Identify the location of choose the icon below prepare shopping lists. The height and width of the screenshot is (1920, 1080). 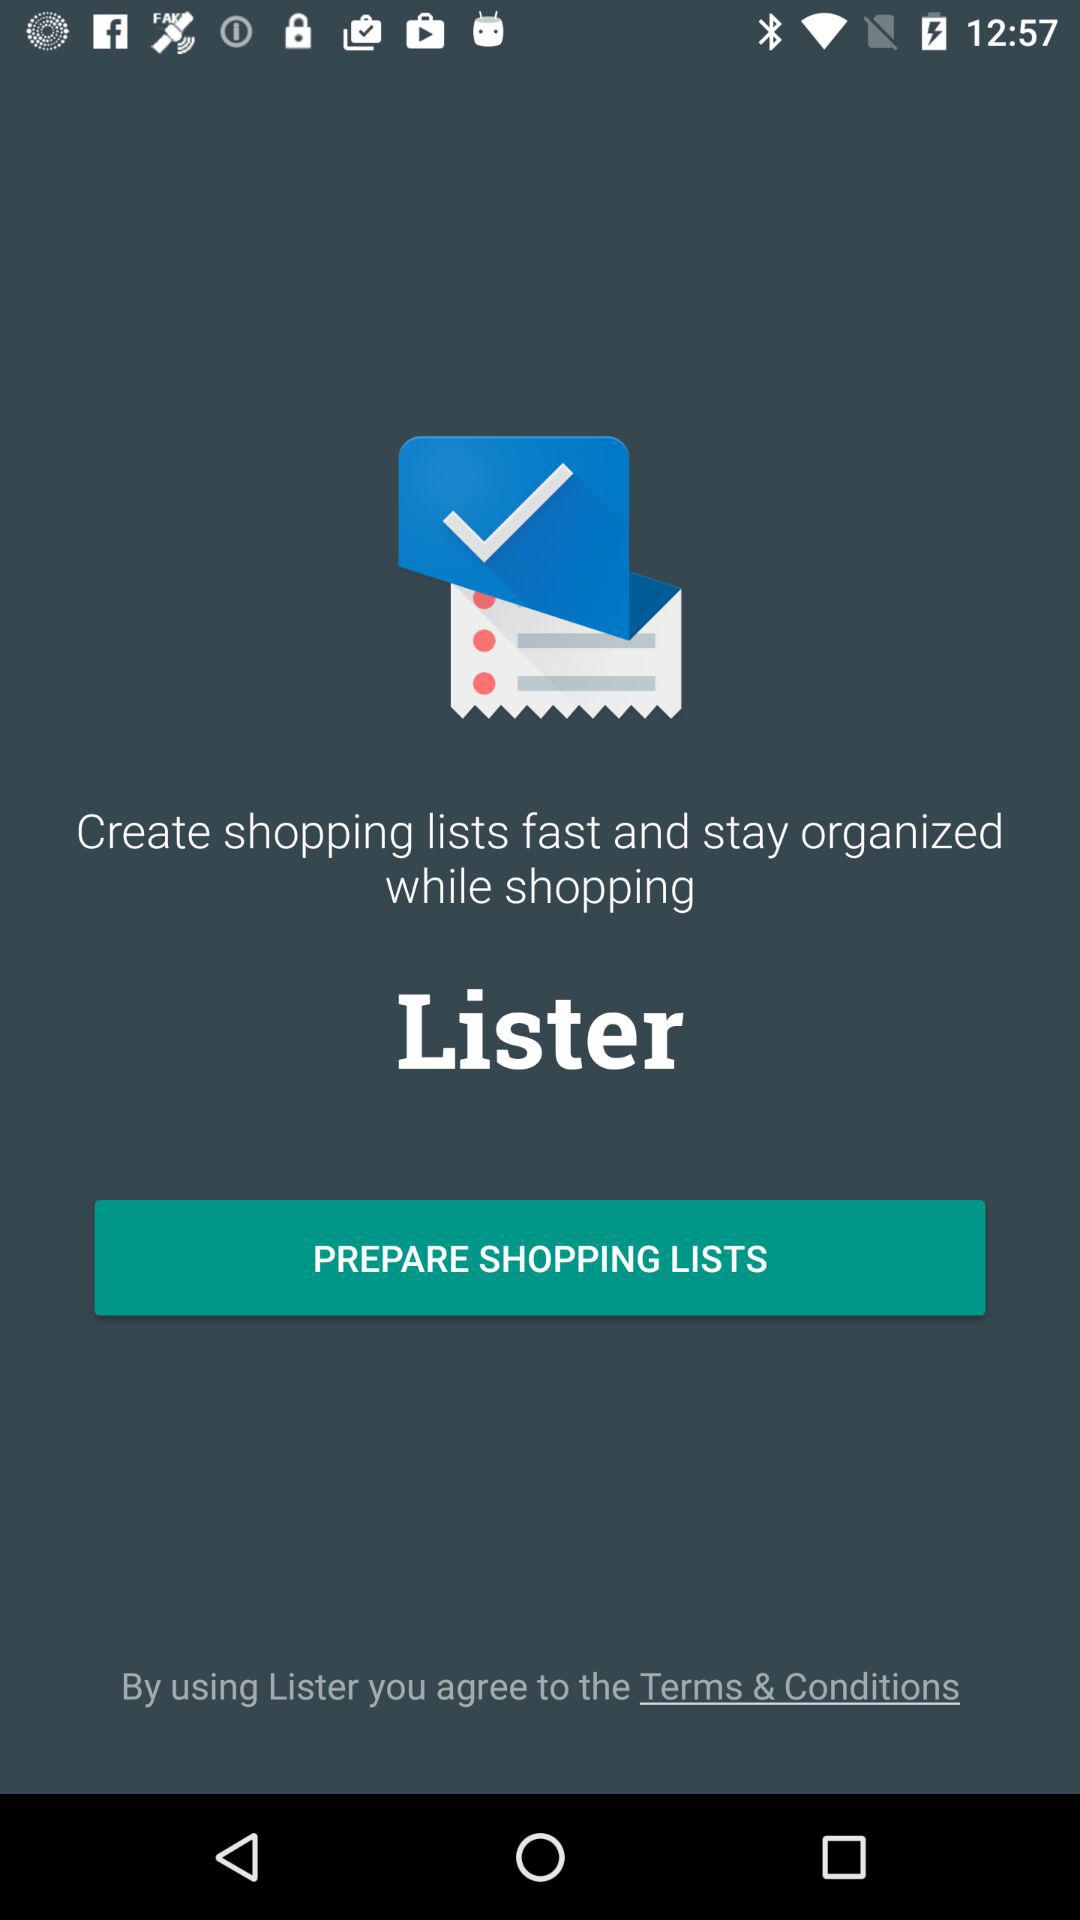
(540, 1685).